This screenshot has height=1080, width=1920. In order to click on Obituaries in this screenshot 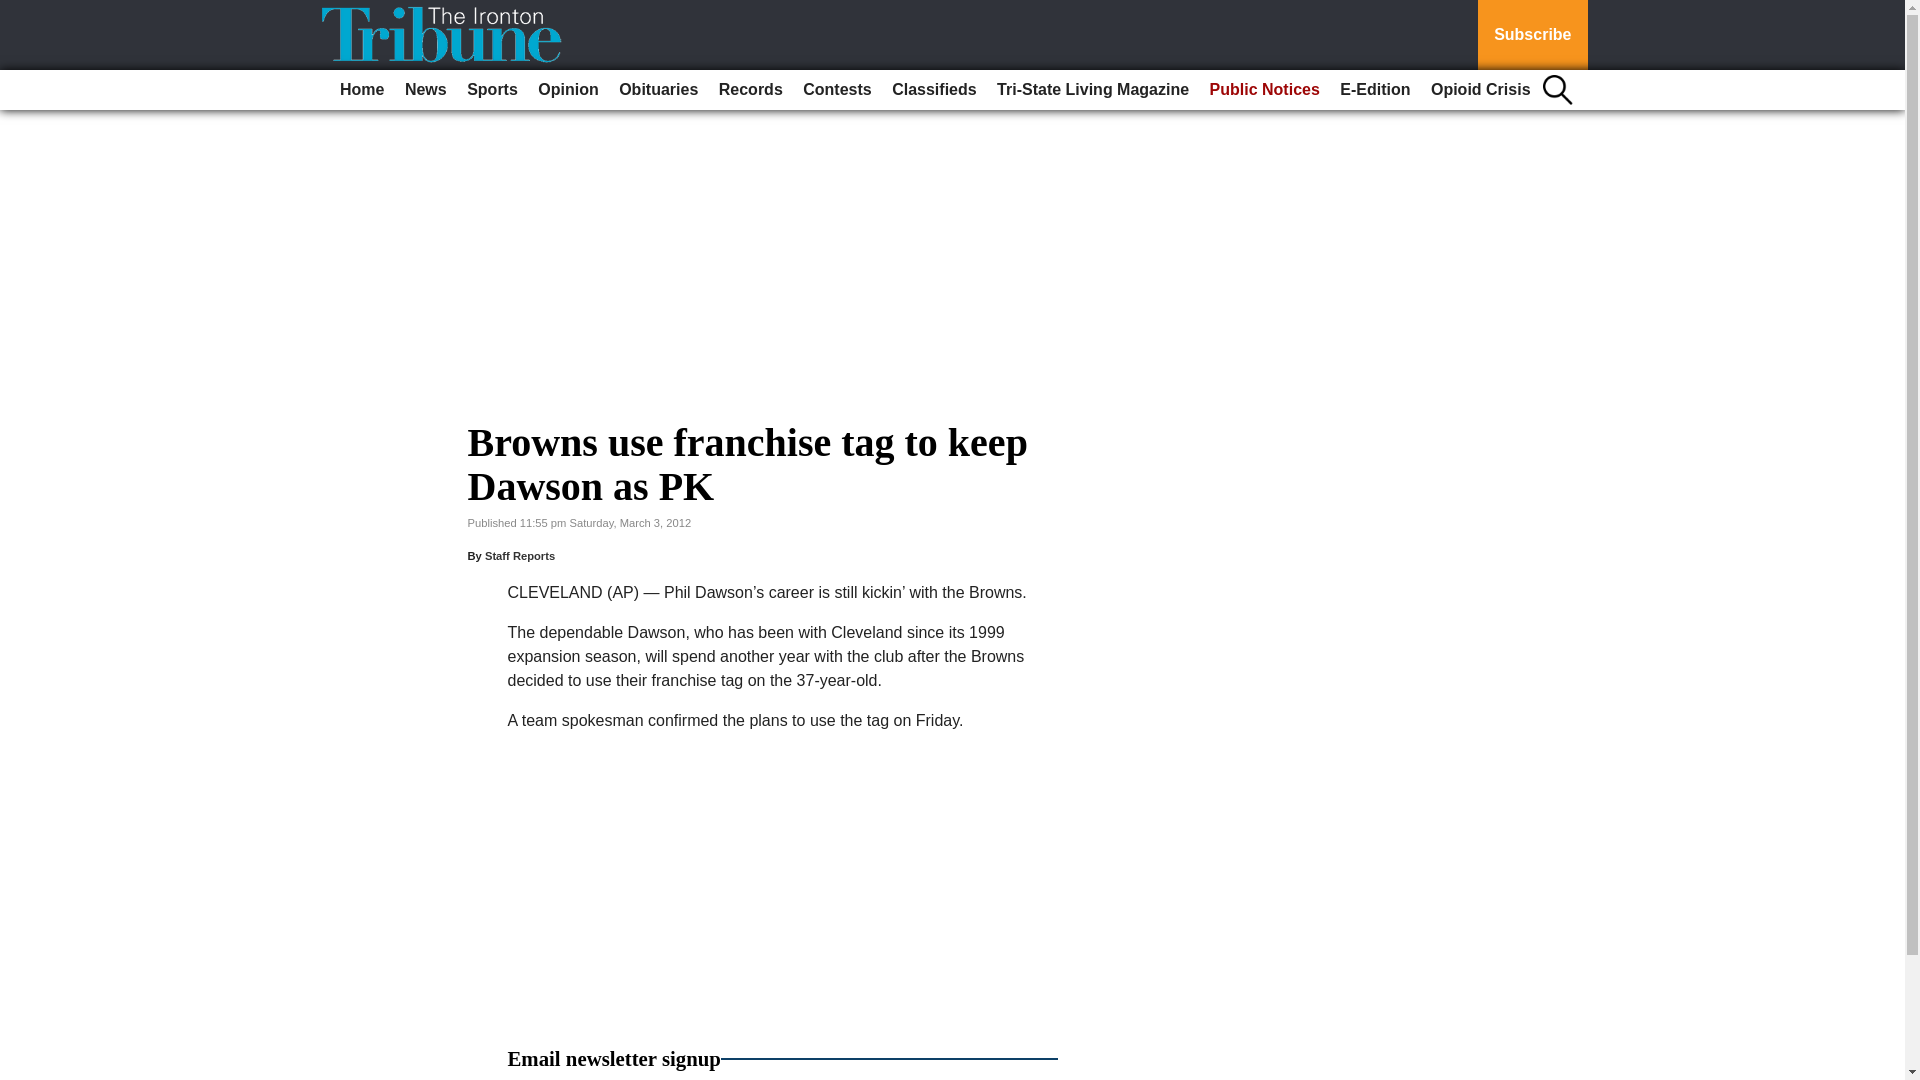, I will do `click(658, 90)`.